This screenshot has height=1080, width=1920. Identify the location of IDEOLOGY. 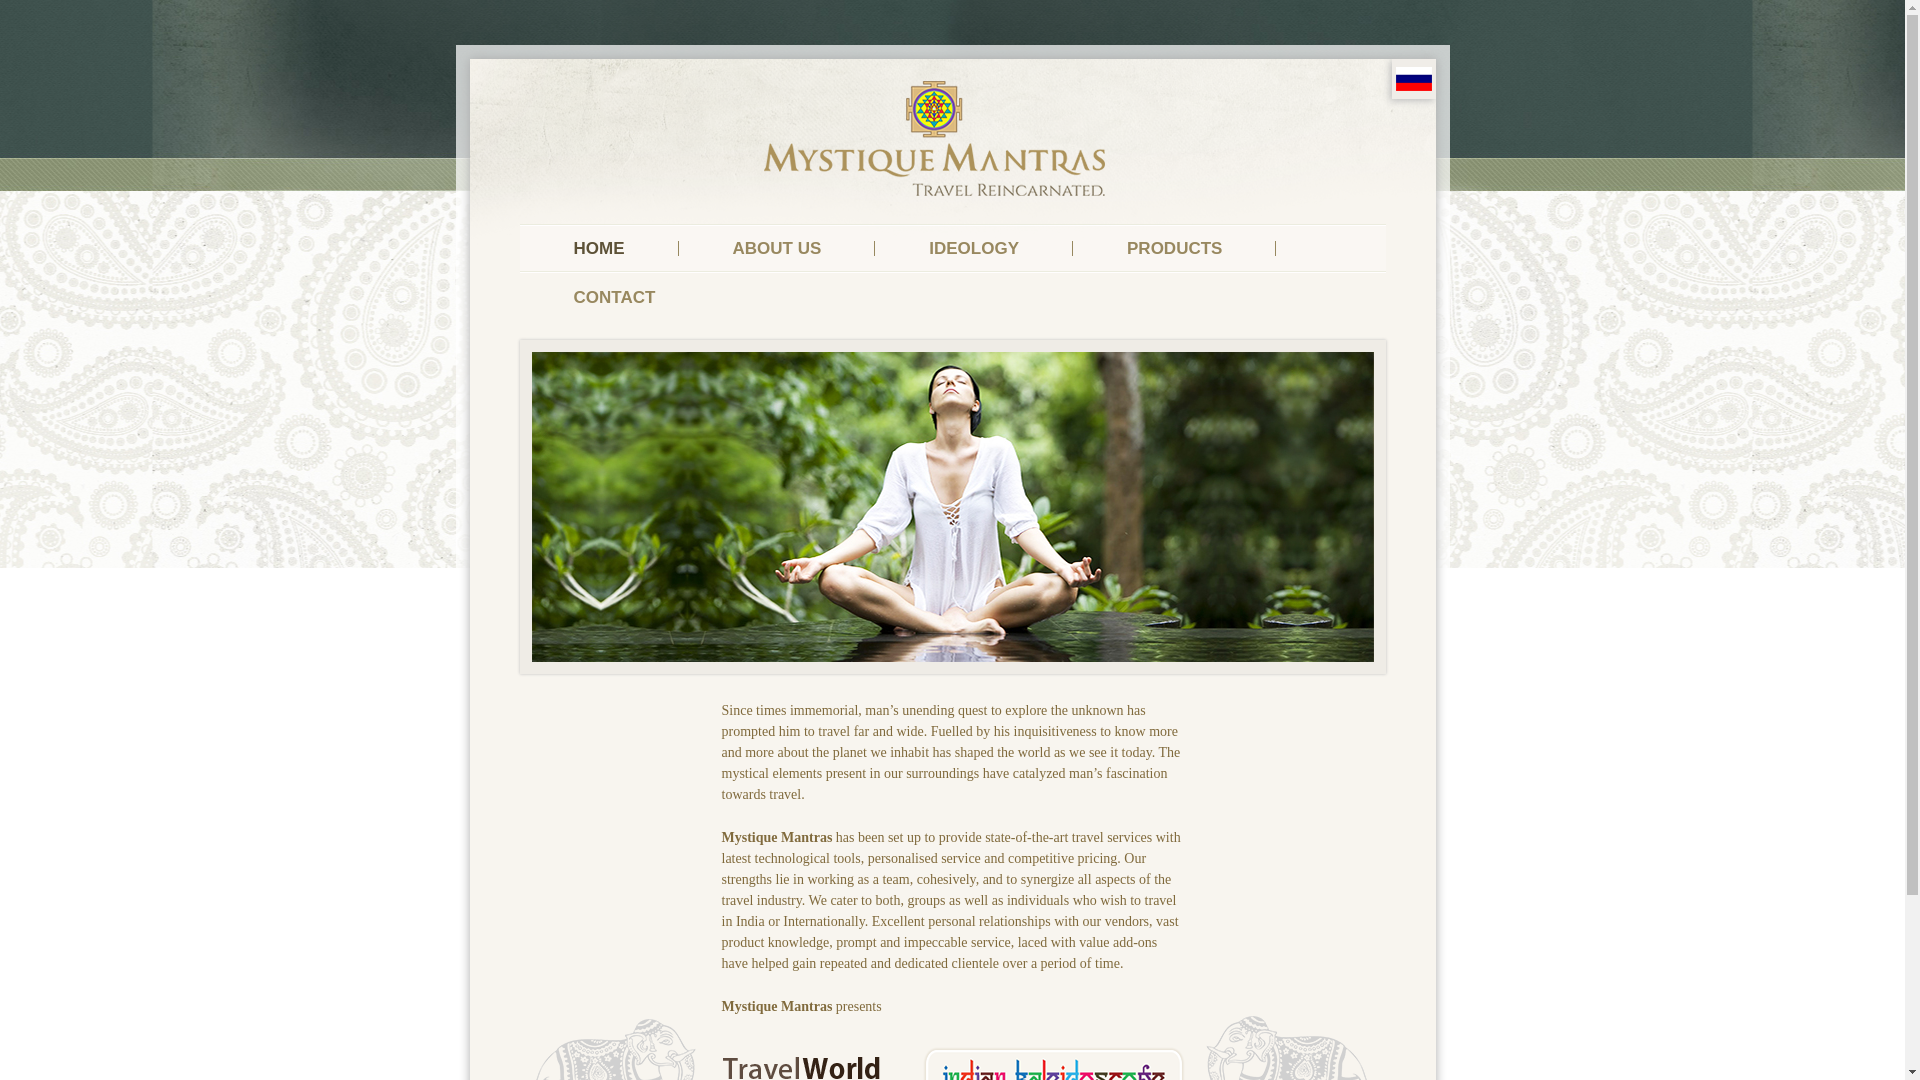
(974, 248).